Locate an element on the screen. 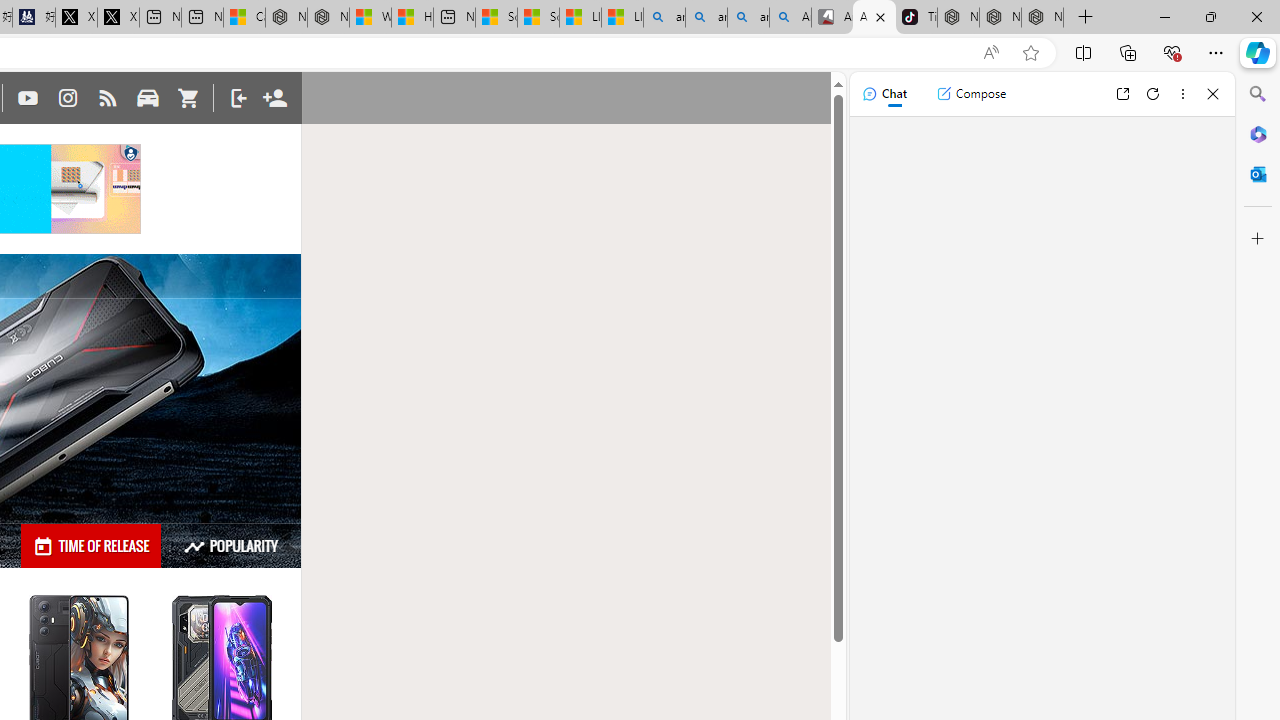  Compose is located at coordinates (971, 94).